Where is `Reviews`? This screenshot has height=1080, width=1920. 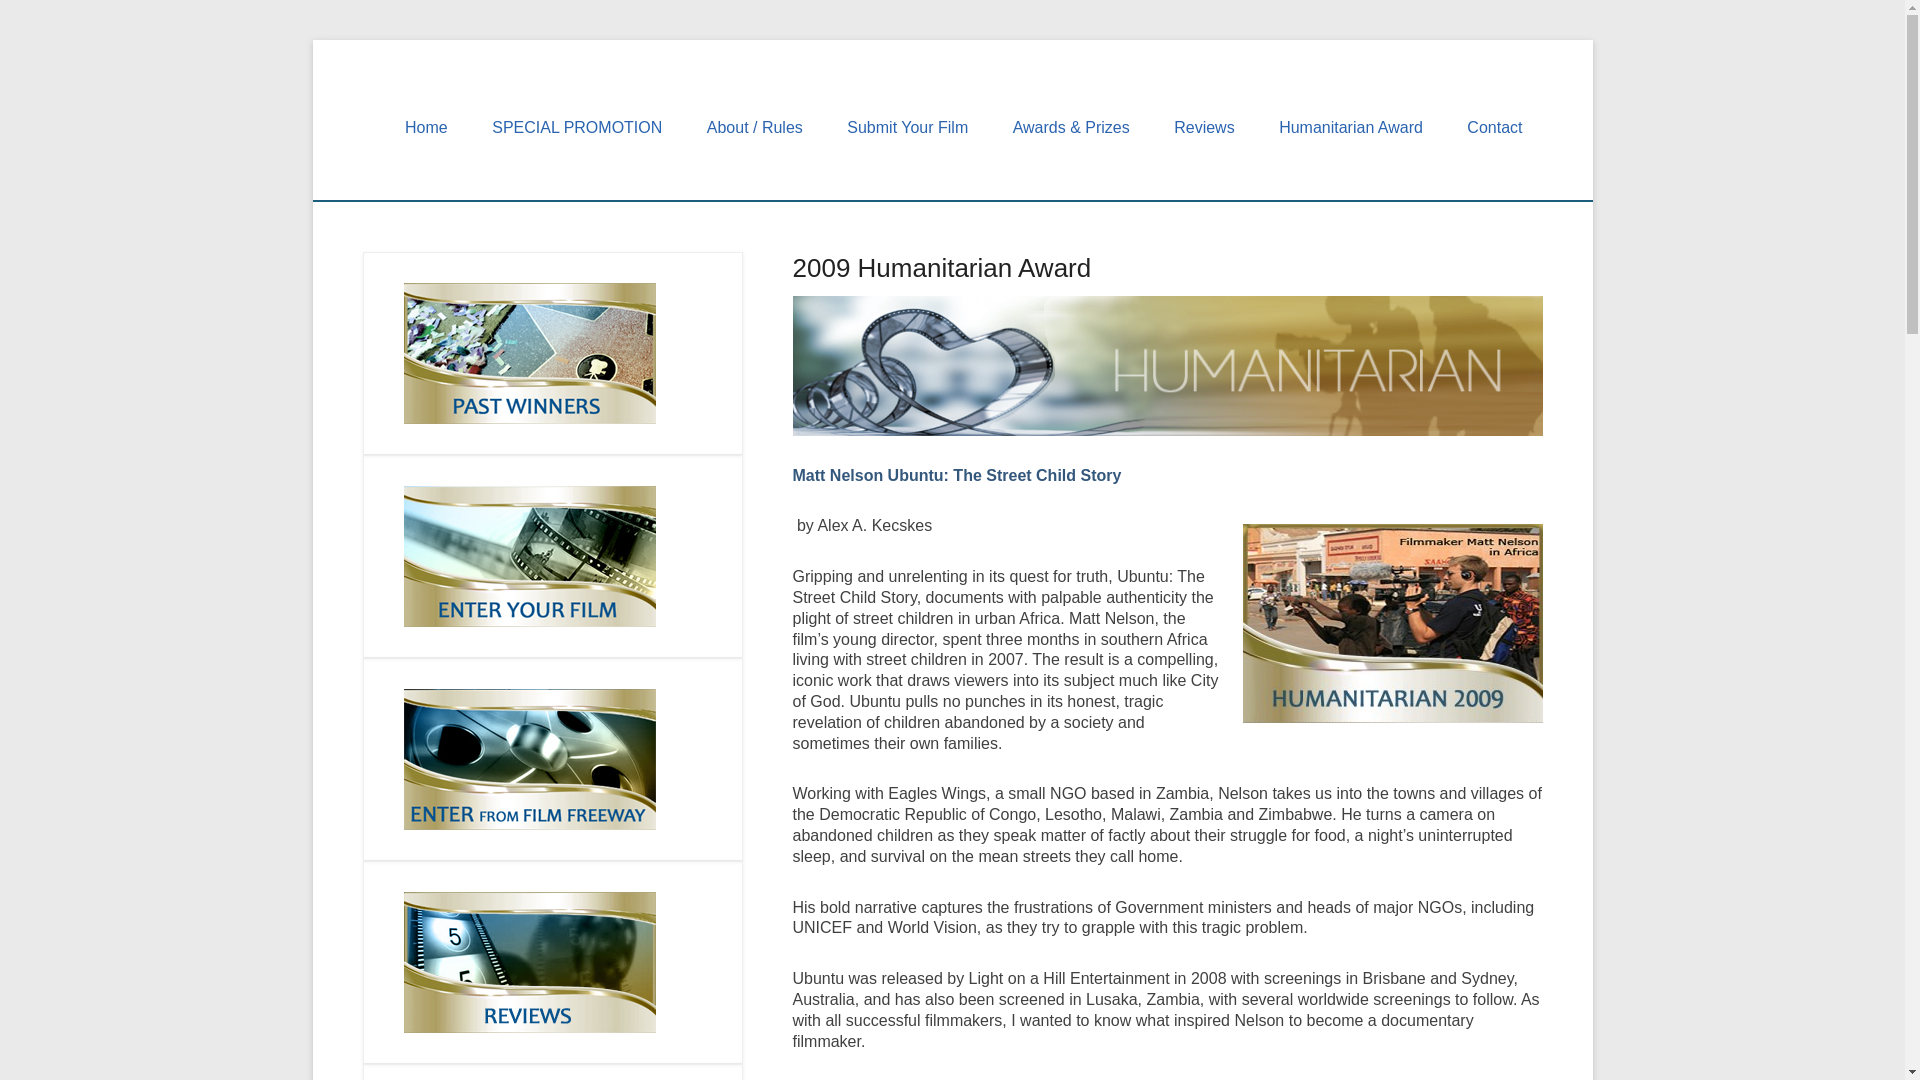
Reviews is located at coordinates (1203, 127).